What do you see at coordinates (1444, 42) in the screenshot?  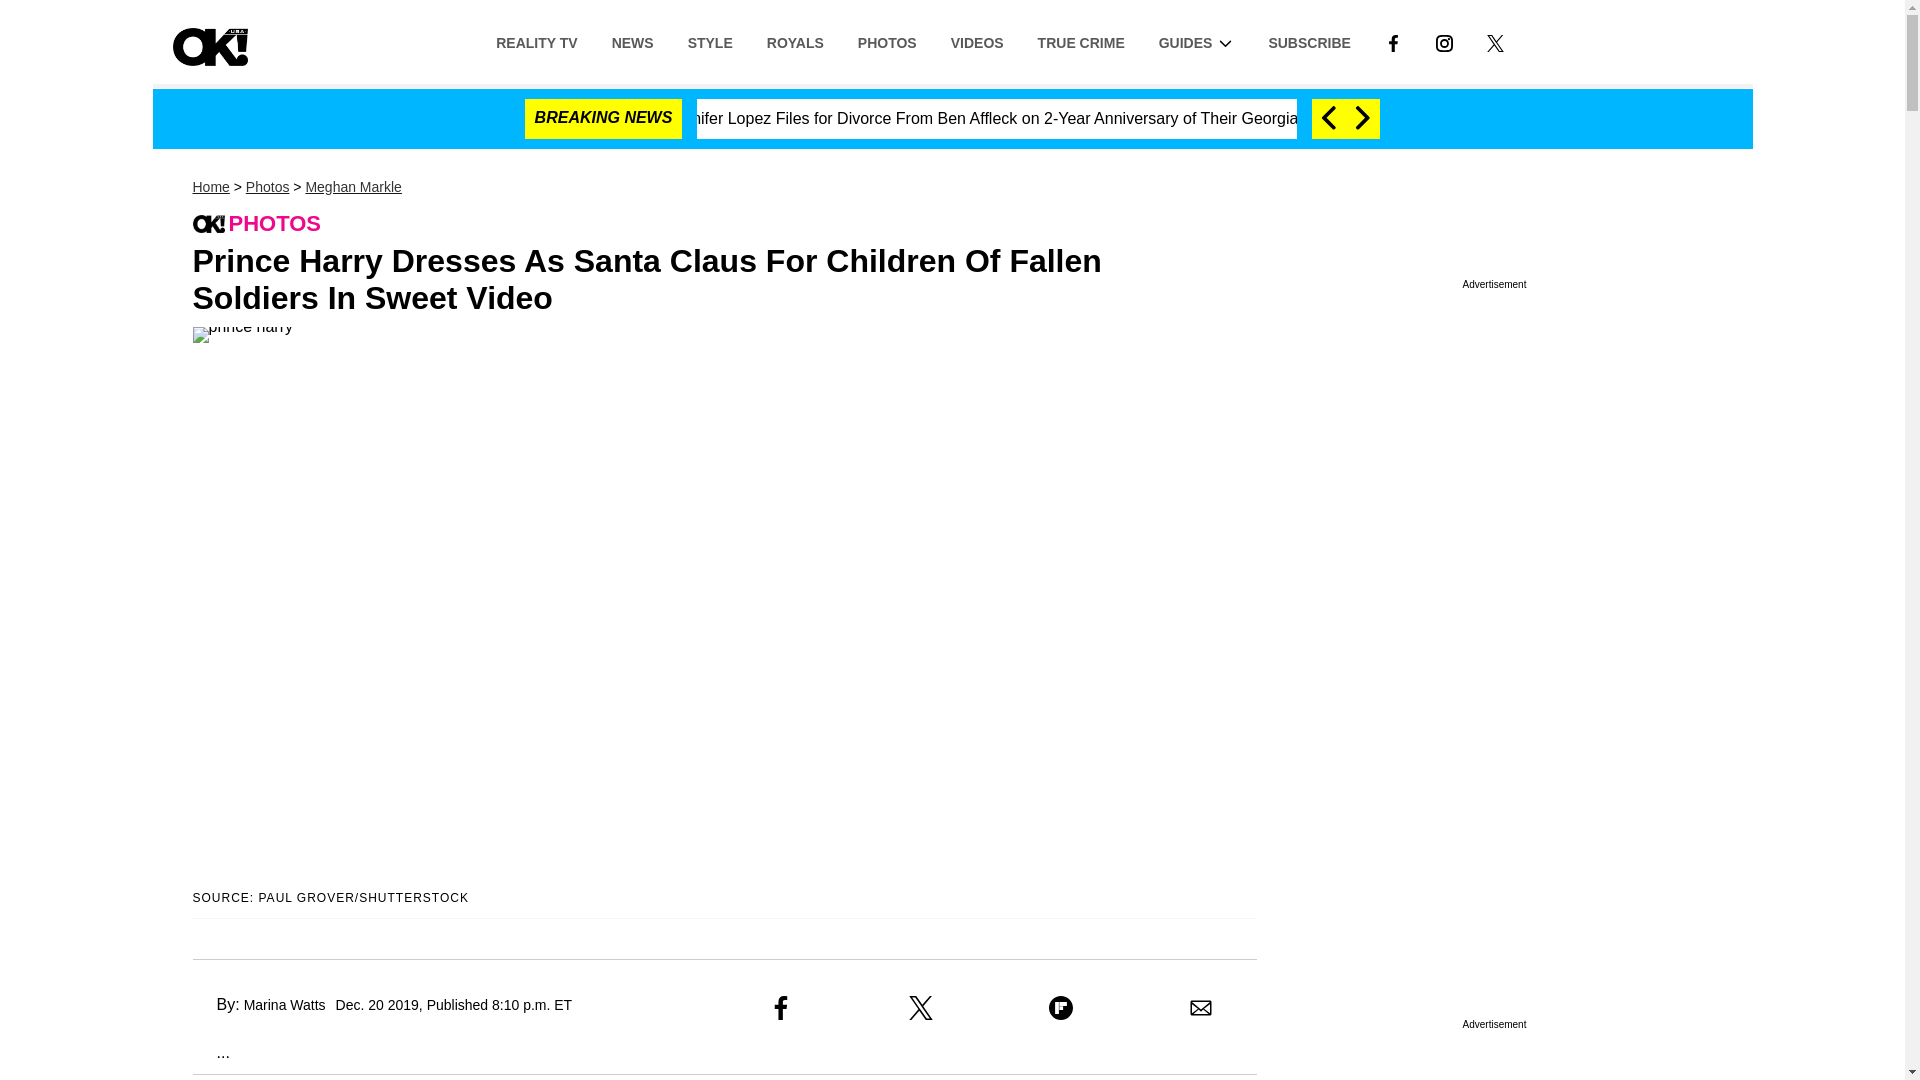 I see `LINK TO INSTAGRAM` at bounding box center [1444, 42].